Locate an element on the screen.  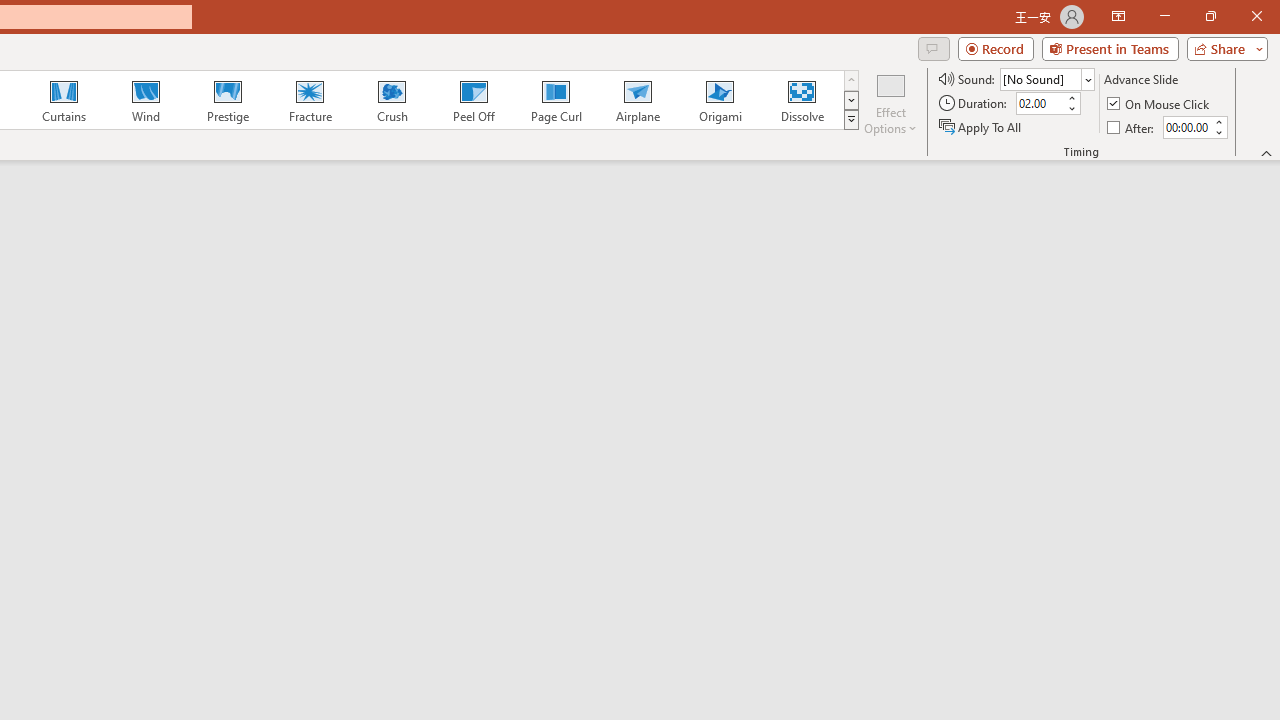
Curtains is located at coordinates (64, 100).